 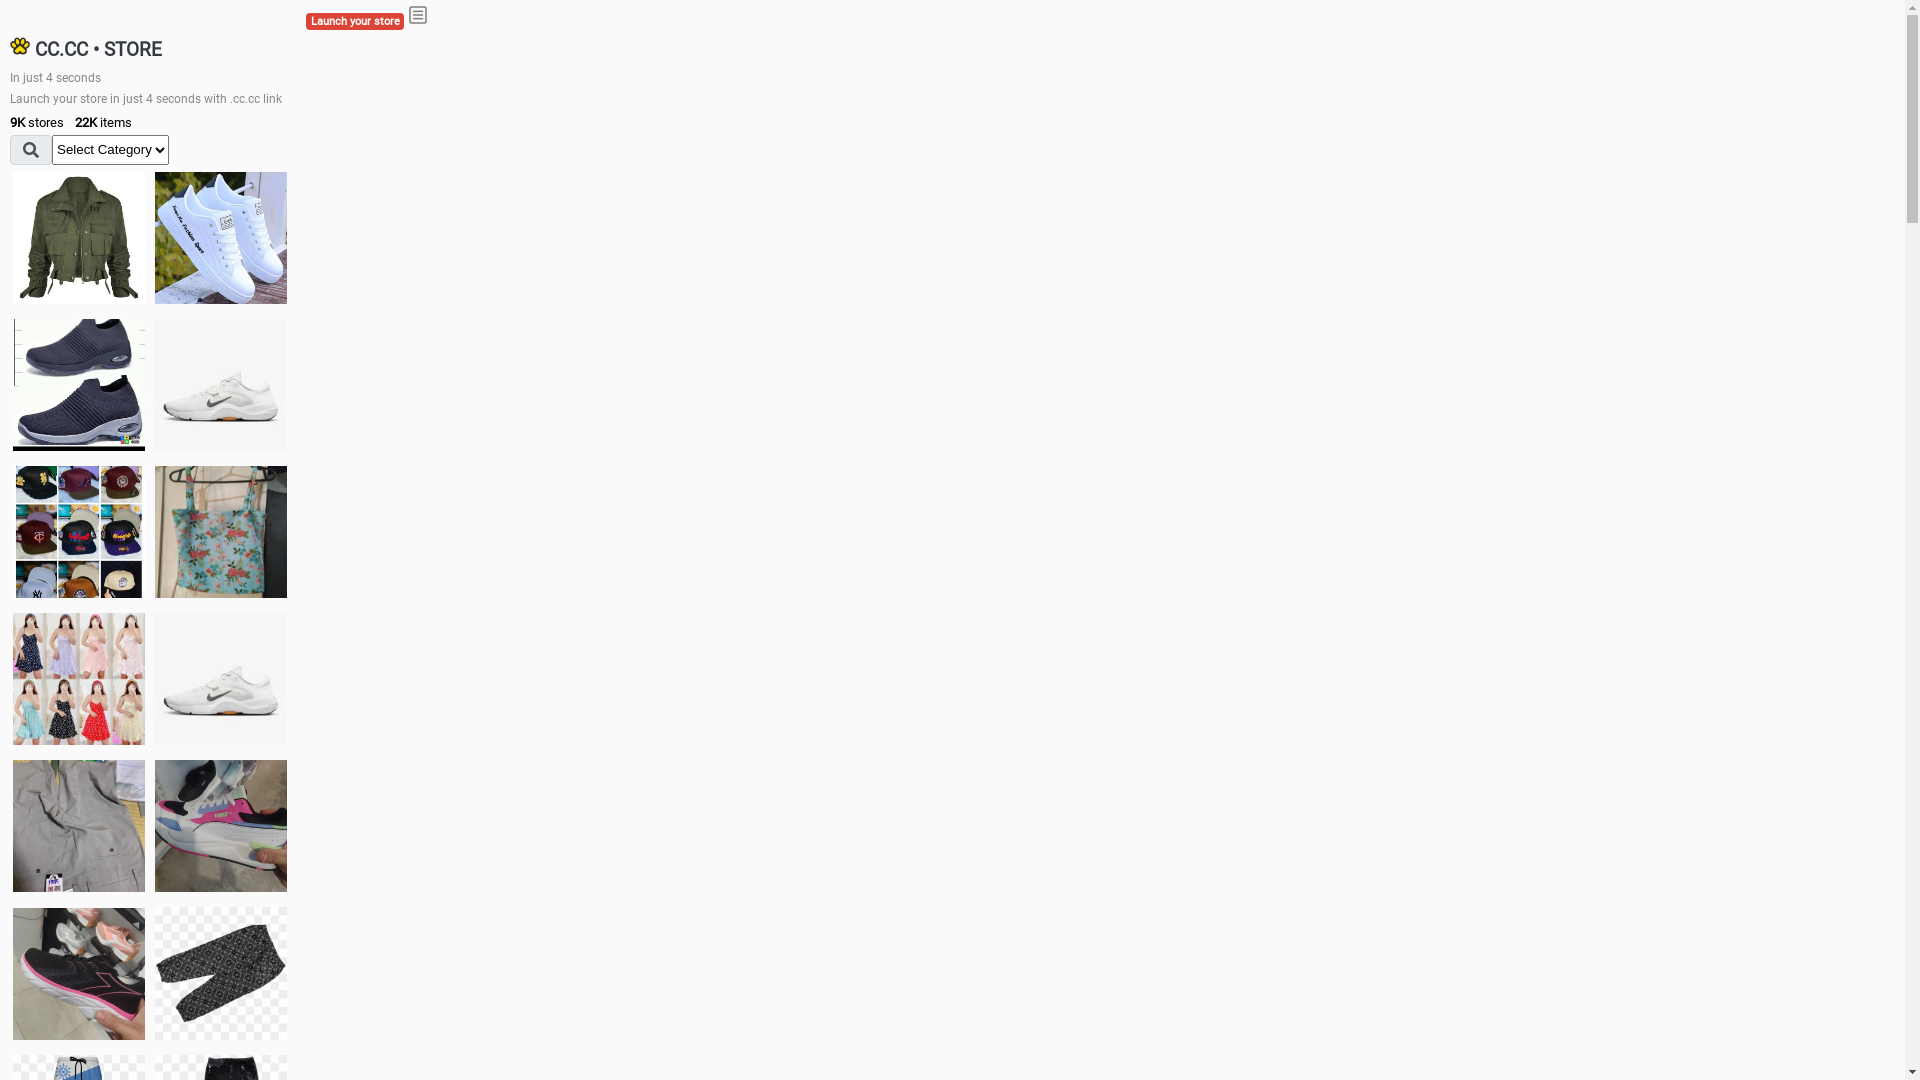 What do you see at coordinates (79, 678) in the screenshot?
I see `Dress/square nect top` at bounding box center [79, 678].